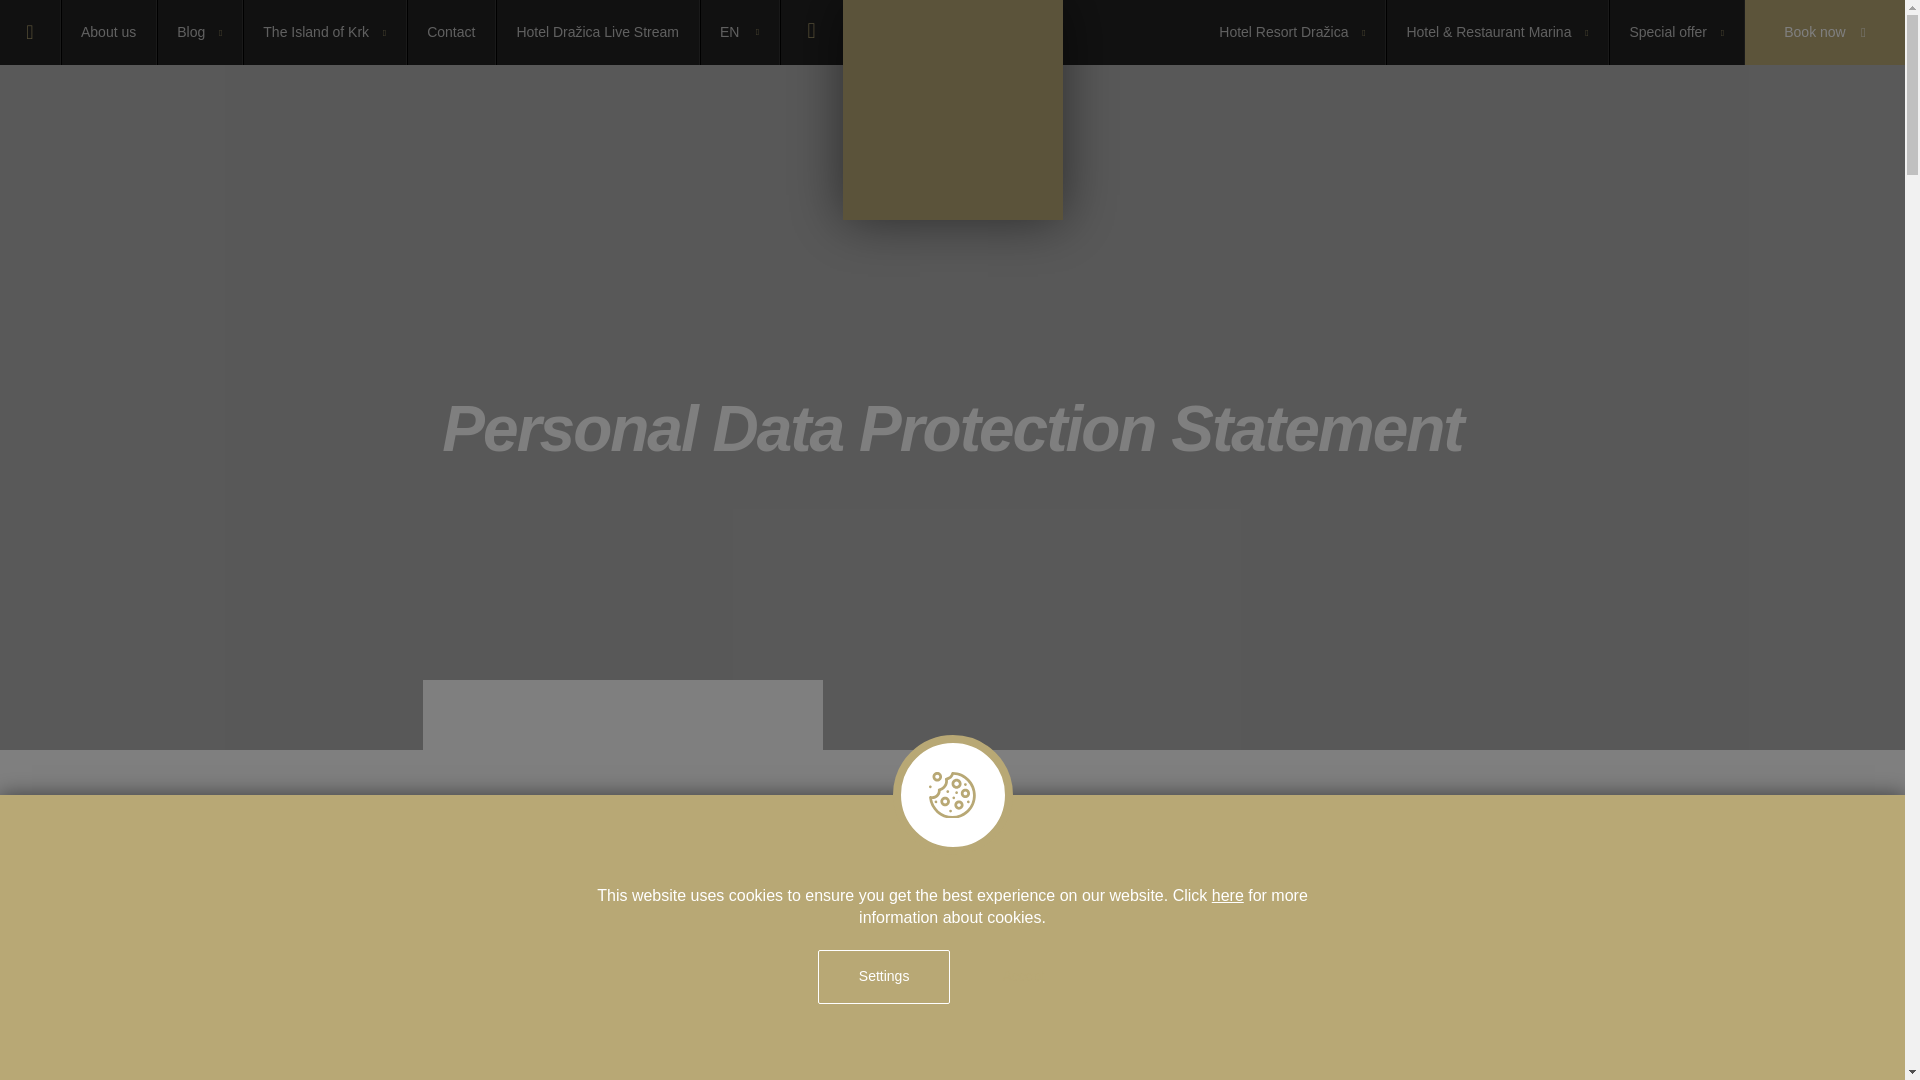 The width and height of the screenshot is (1920, 1080). What do you see at coordinates (30, 32) in the screenshot?
I see `Home` at bounding box center [30, 32].